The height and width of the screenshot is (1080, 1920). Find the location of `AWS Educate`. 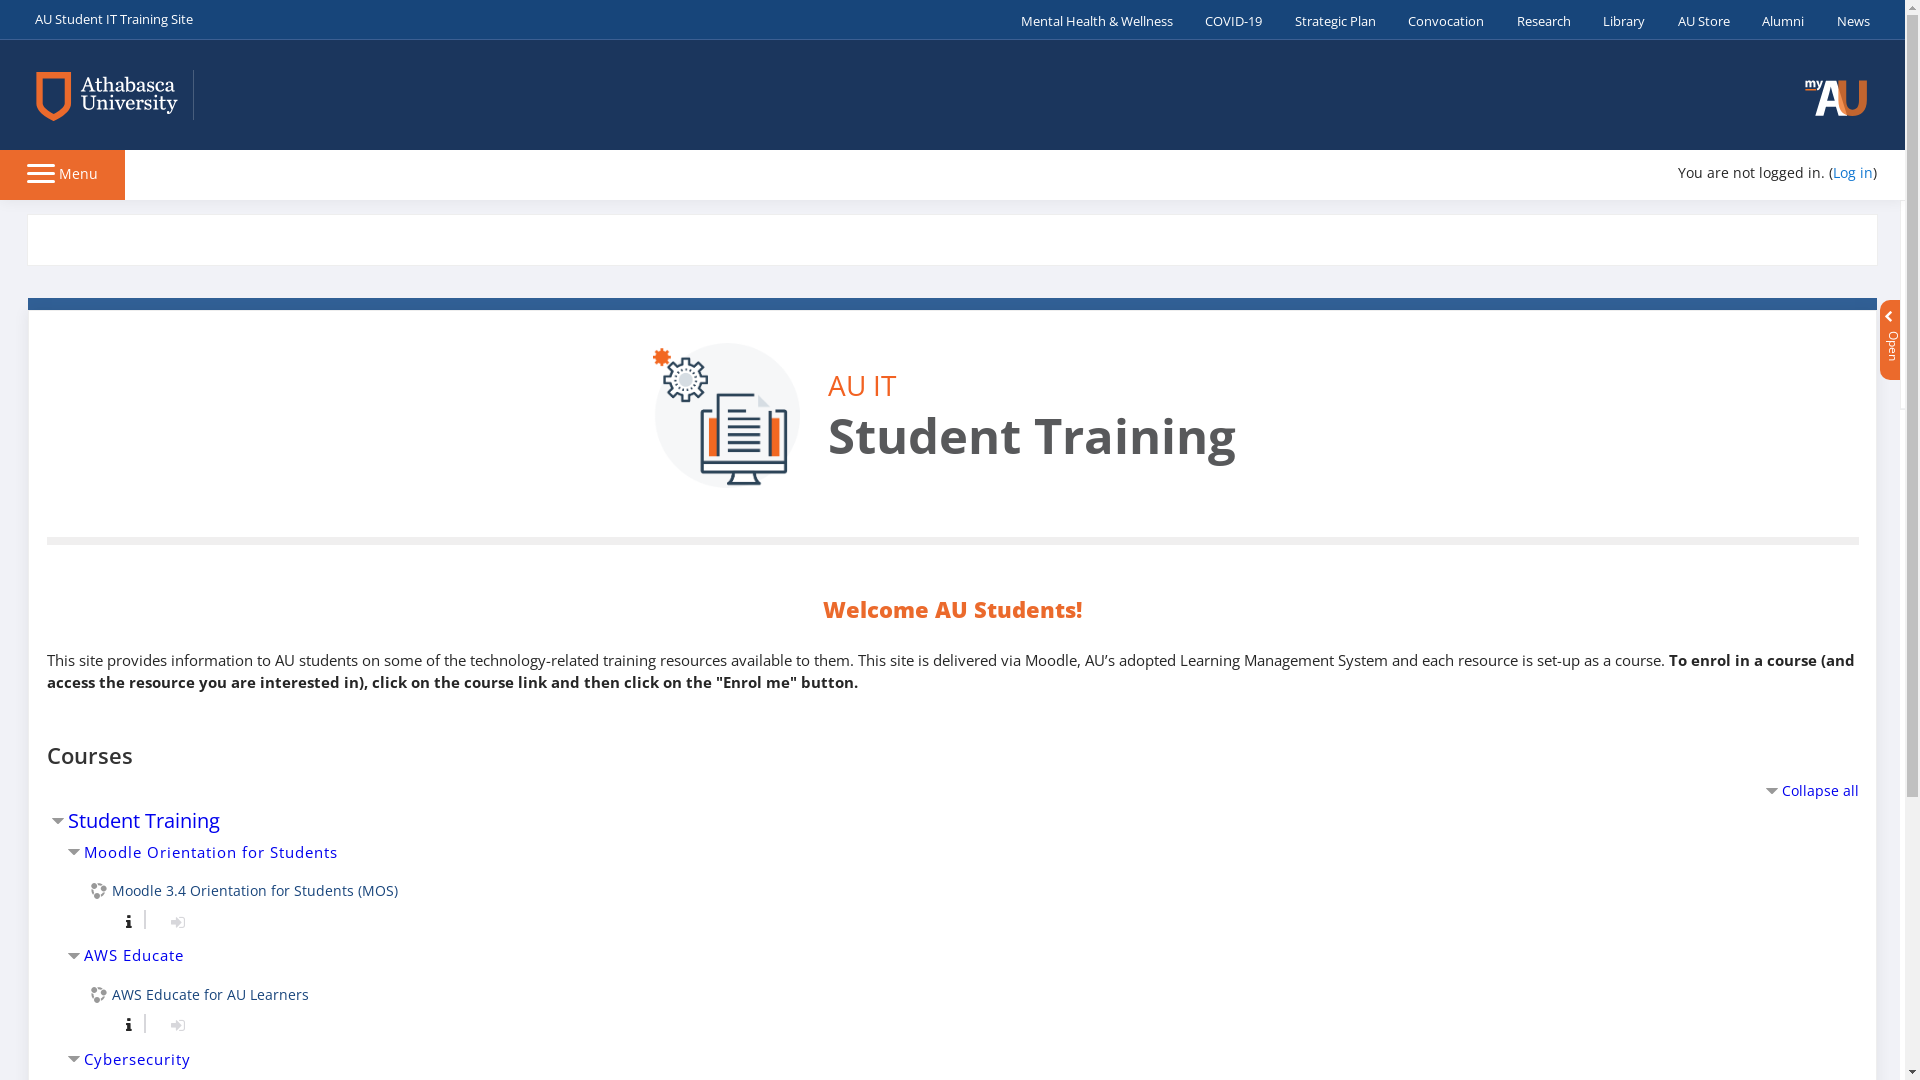

AWS Educate is located at coordinates (134, 956).